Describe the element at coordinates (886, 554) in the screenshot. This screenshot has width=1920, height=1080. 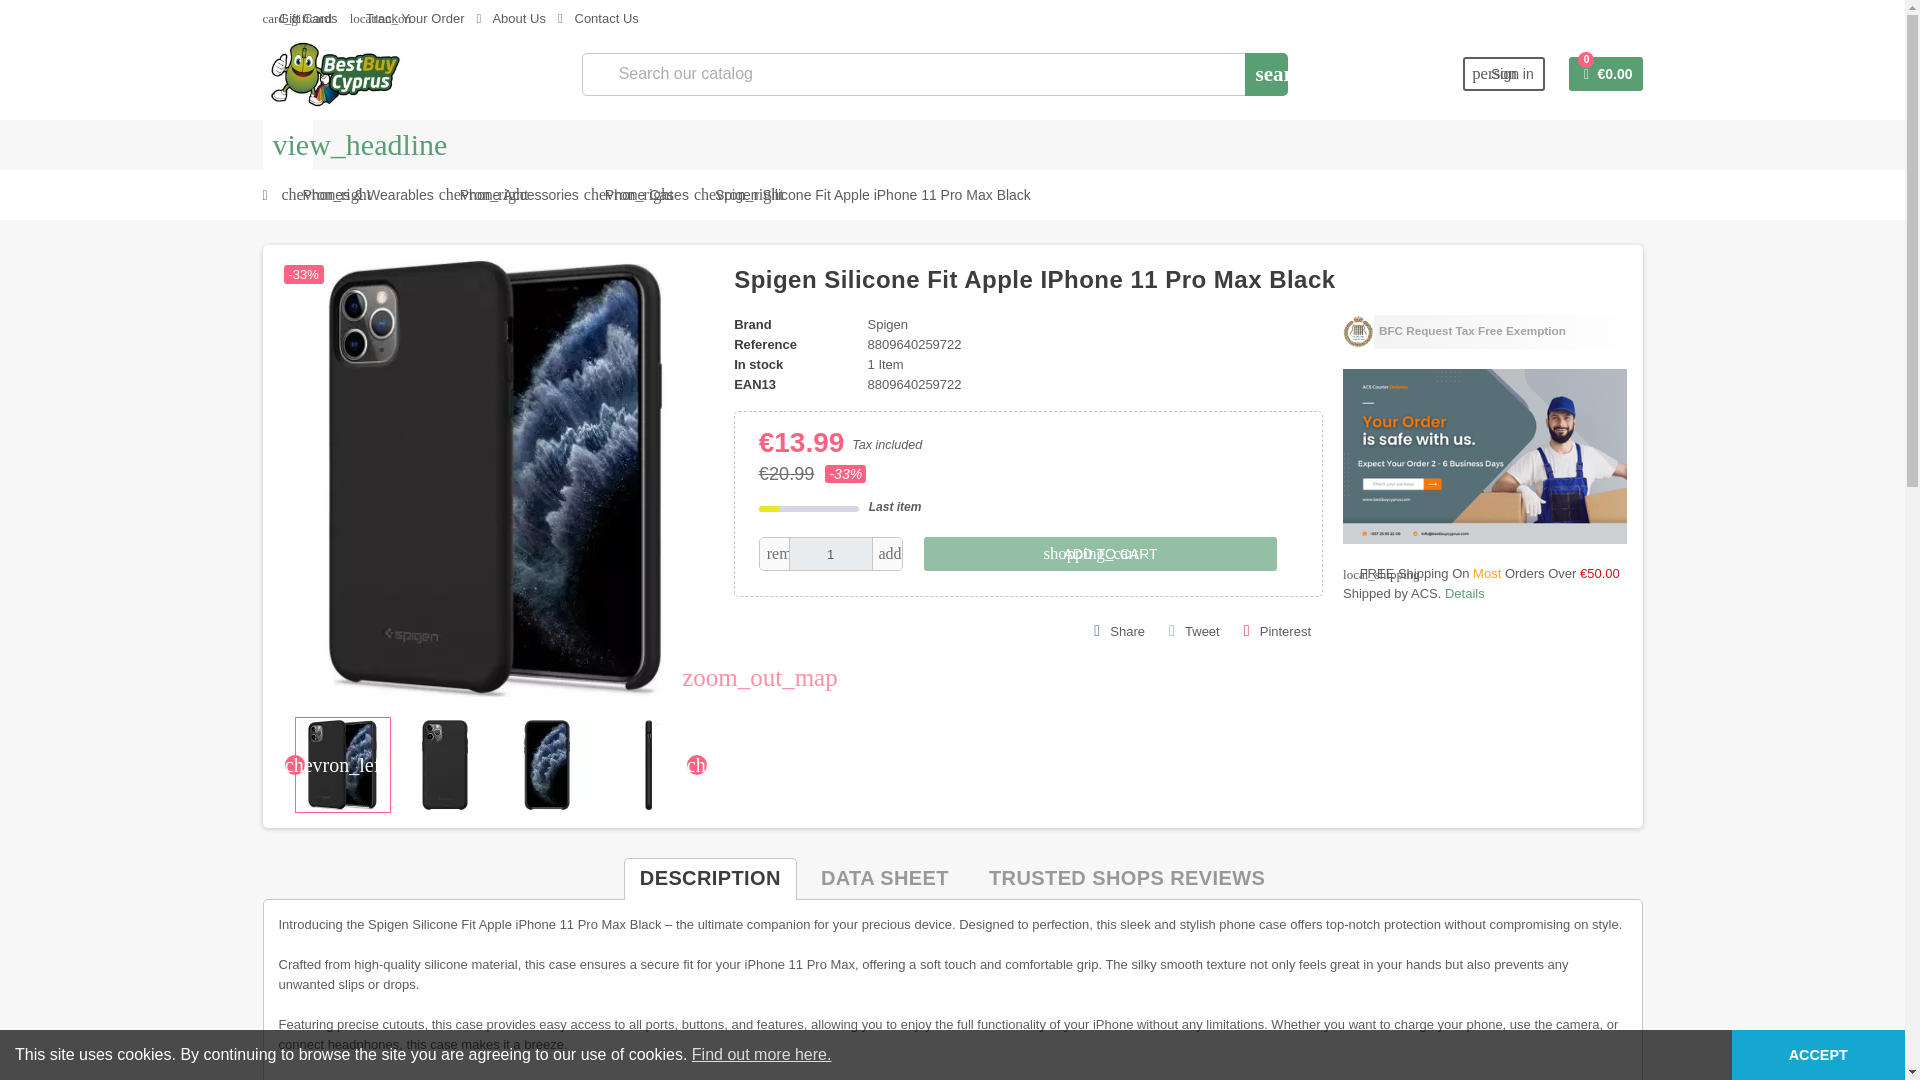
I see `add` at that location.